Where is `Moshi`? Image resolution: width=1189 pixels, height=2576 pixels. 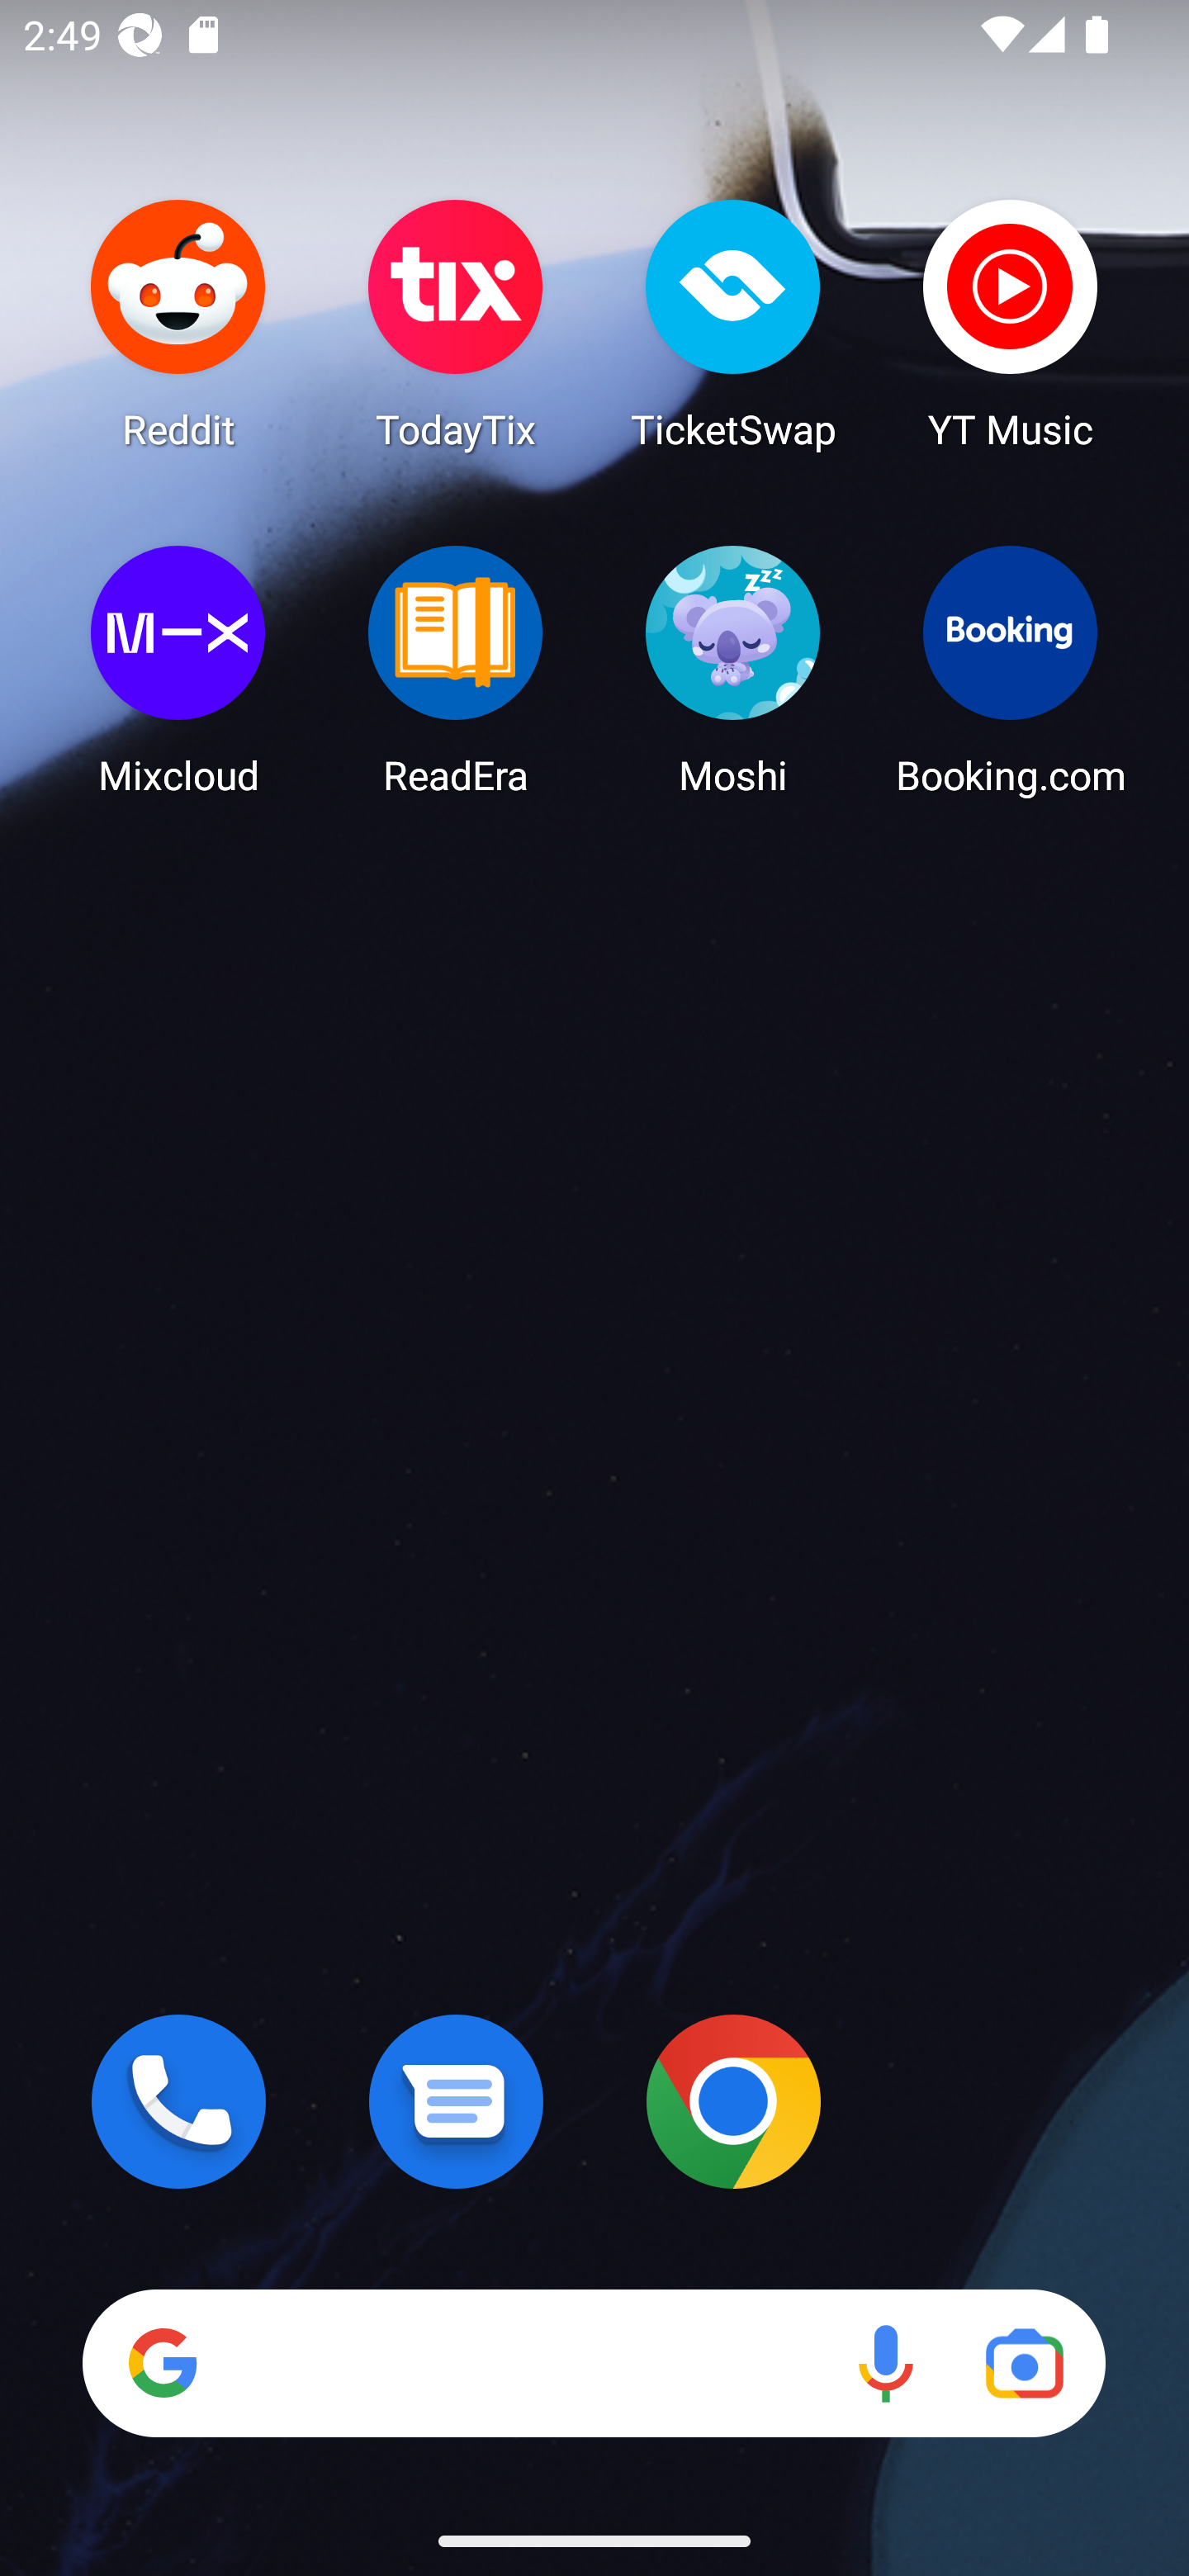
Moshi is located at coordinates (733, 670).